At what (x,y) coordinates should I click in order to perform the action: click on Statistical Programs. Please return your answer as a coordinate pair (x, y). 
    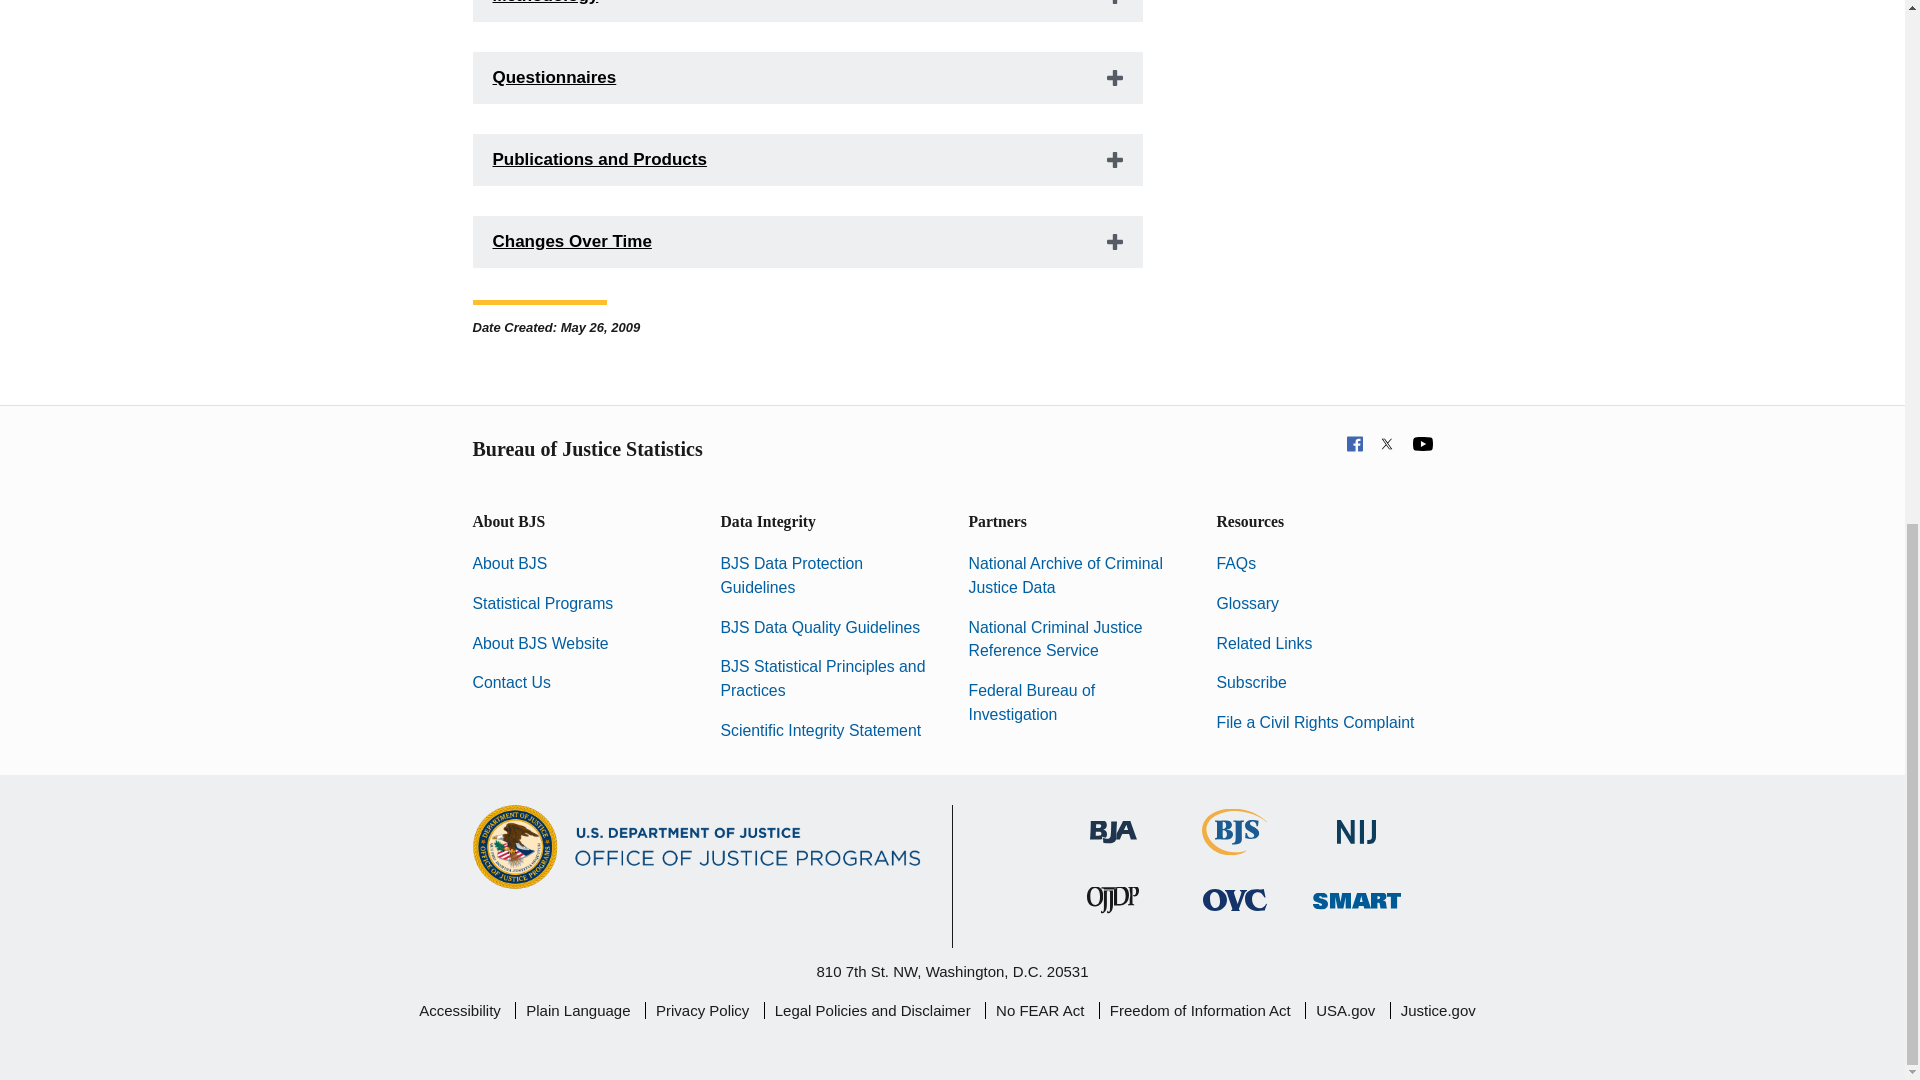
    Looking at the image, I should click on (542, 604).